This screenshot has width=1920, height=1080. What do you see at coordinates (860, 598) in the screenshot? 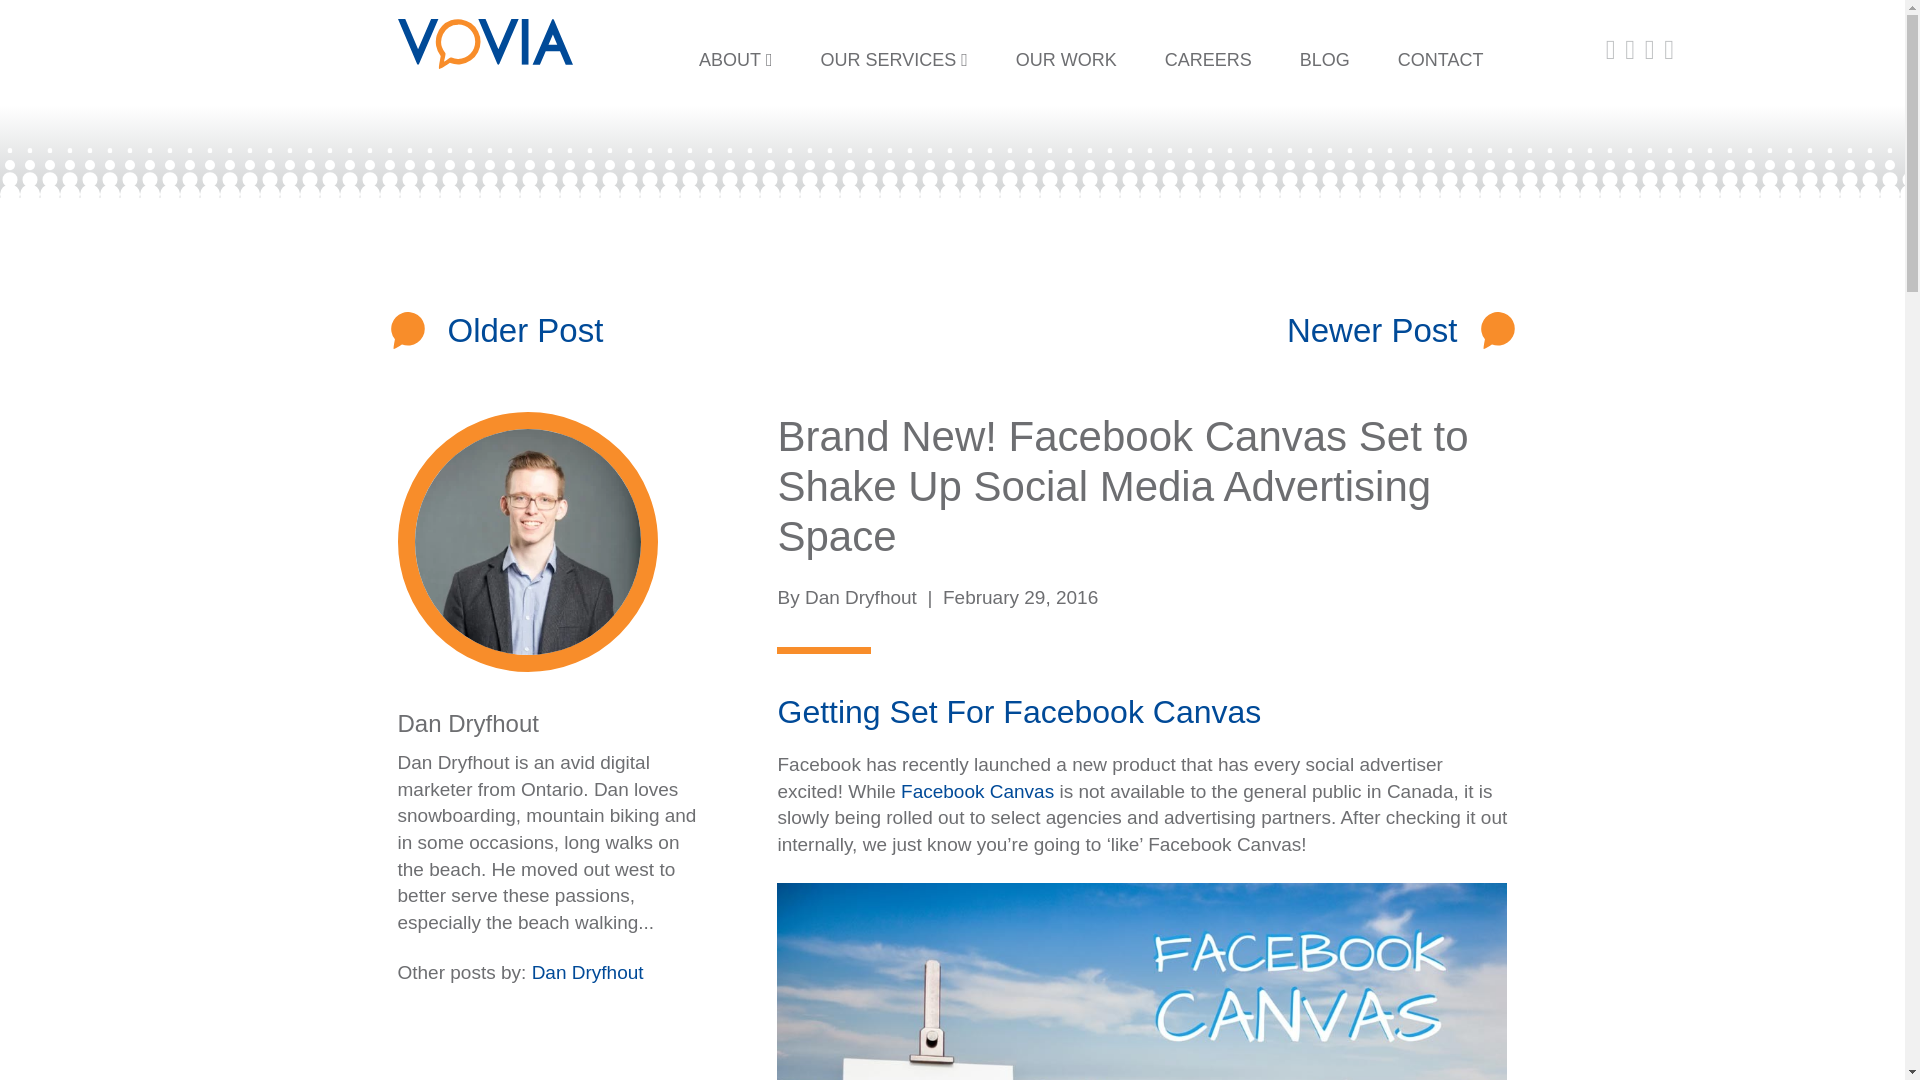
I see `Posts by Dan Dryfhout` at bounding box center [860, 598].